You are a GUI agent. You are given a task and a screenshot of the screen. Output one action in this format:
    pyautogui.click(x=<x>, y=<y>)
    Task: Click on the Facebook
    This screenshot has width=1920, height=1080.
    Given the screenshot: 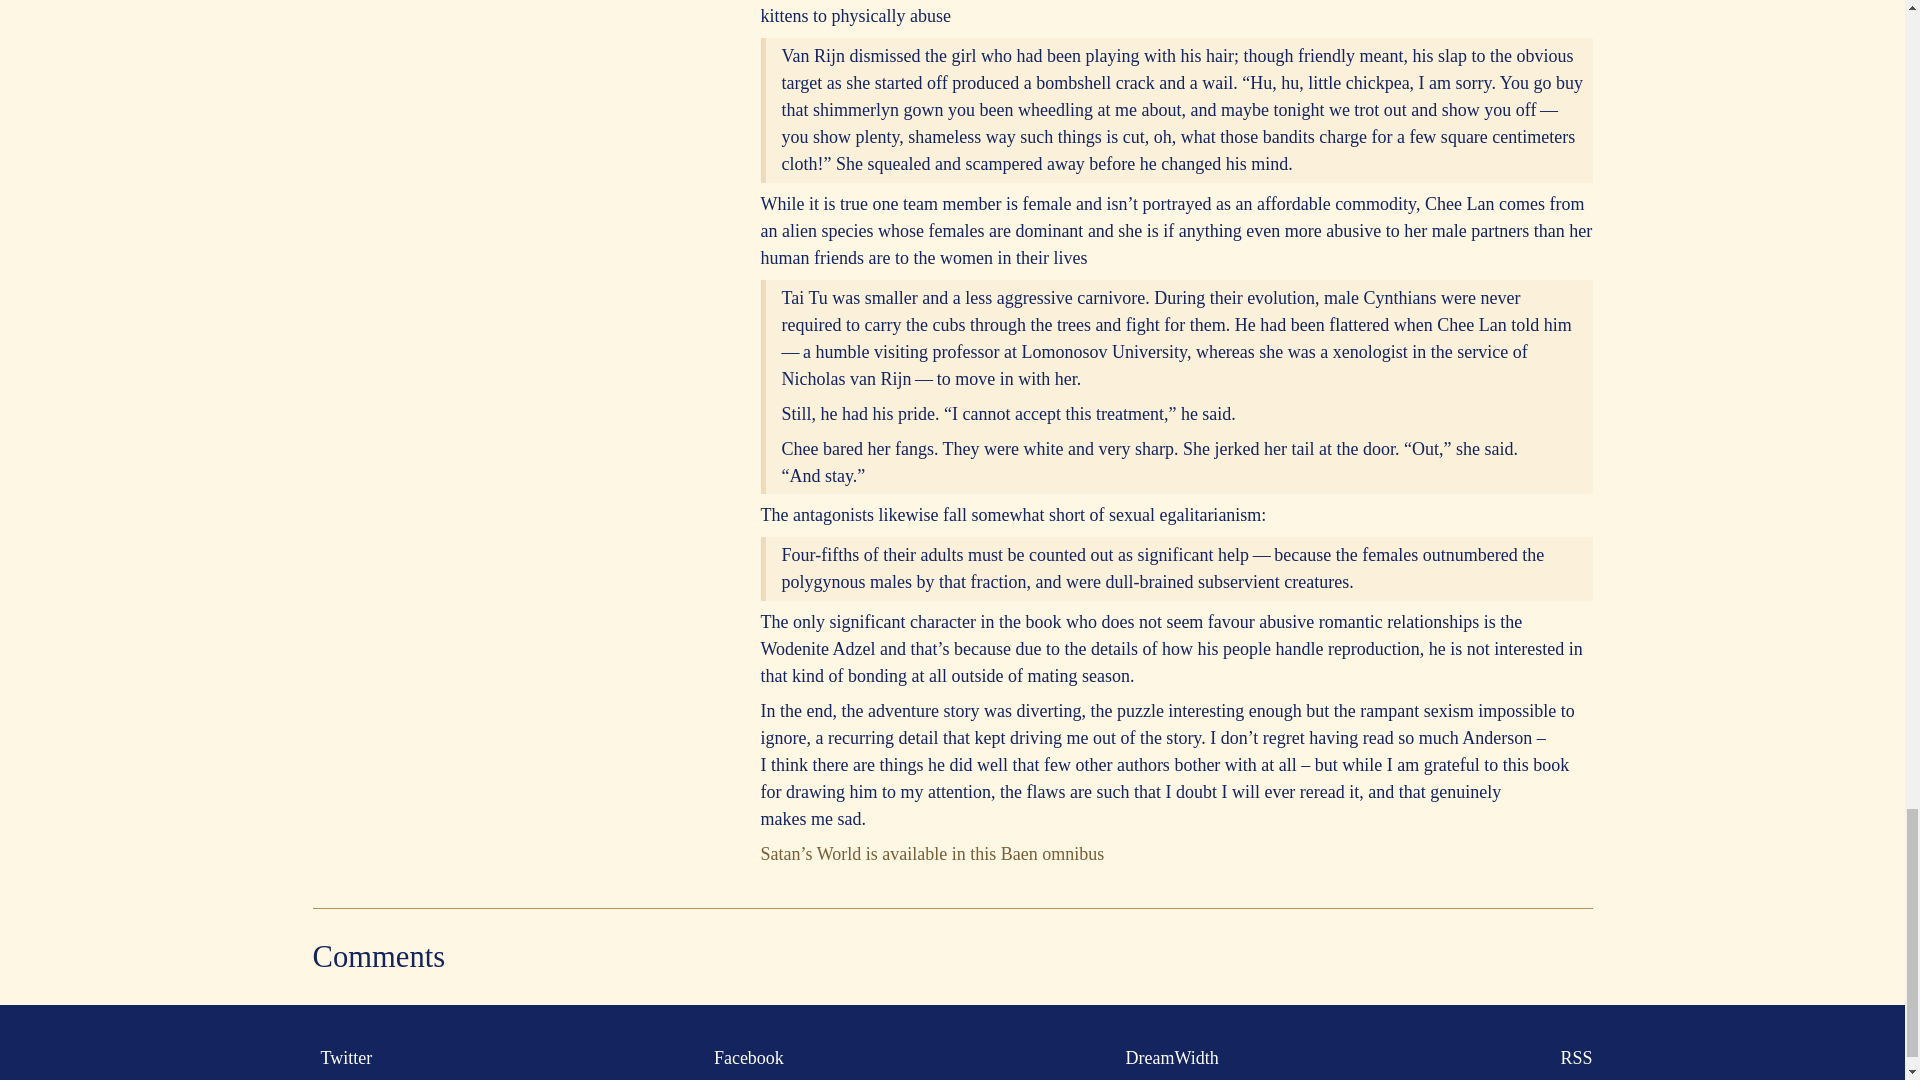 What is the action you would take?
    pyautogui.click(x=744, y=1058)
    